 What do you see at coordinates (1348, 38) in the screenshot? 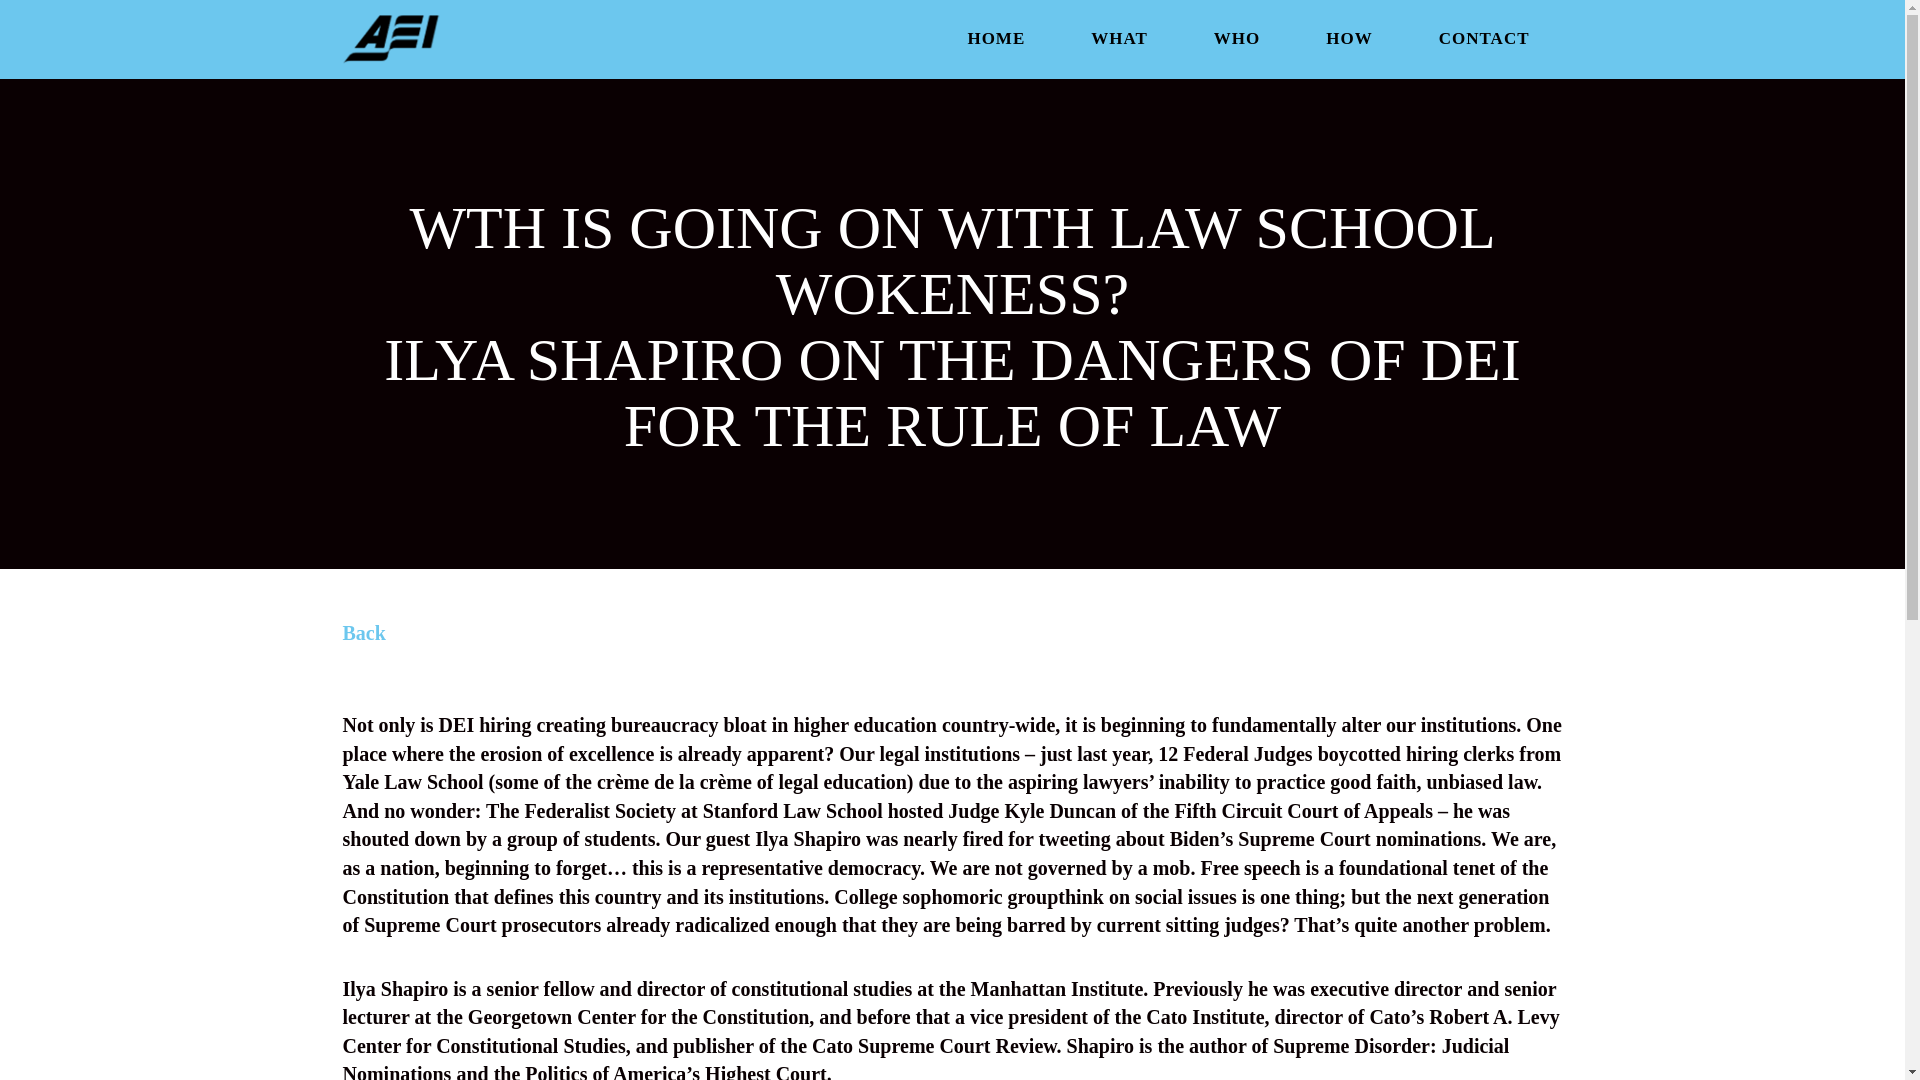
I see `HOW` at bounding box center [1348, 38].